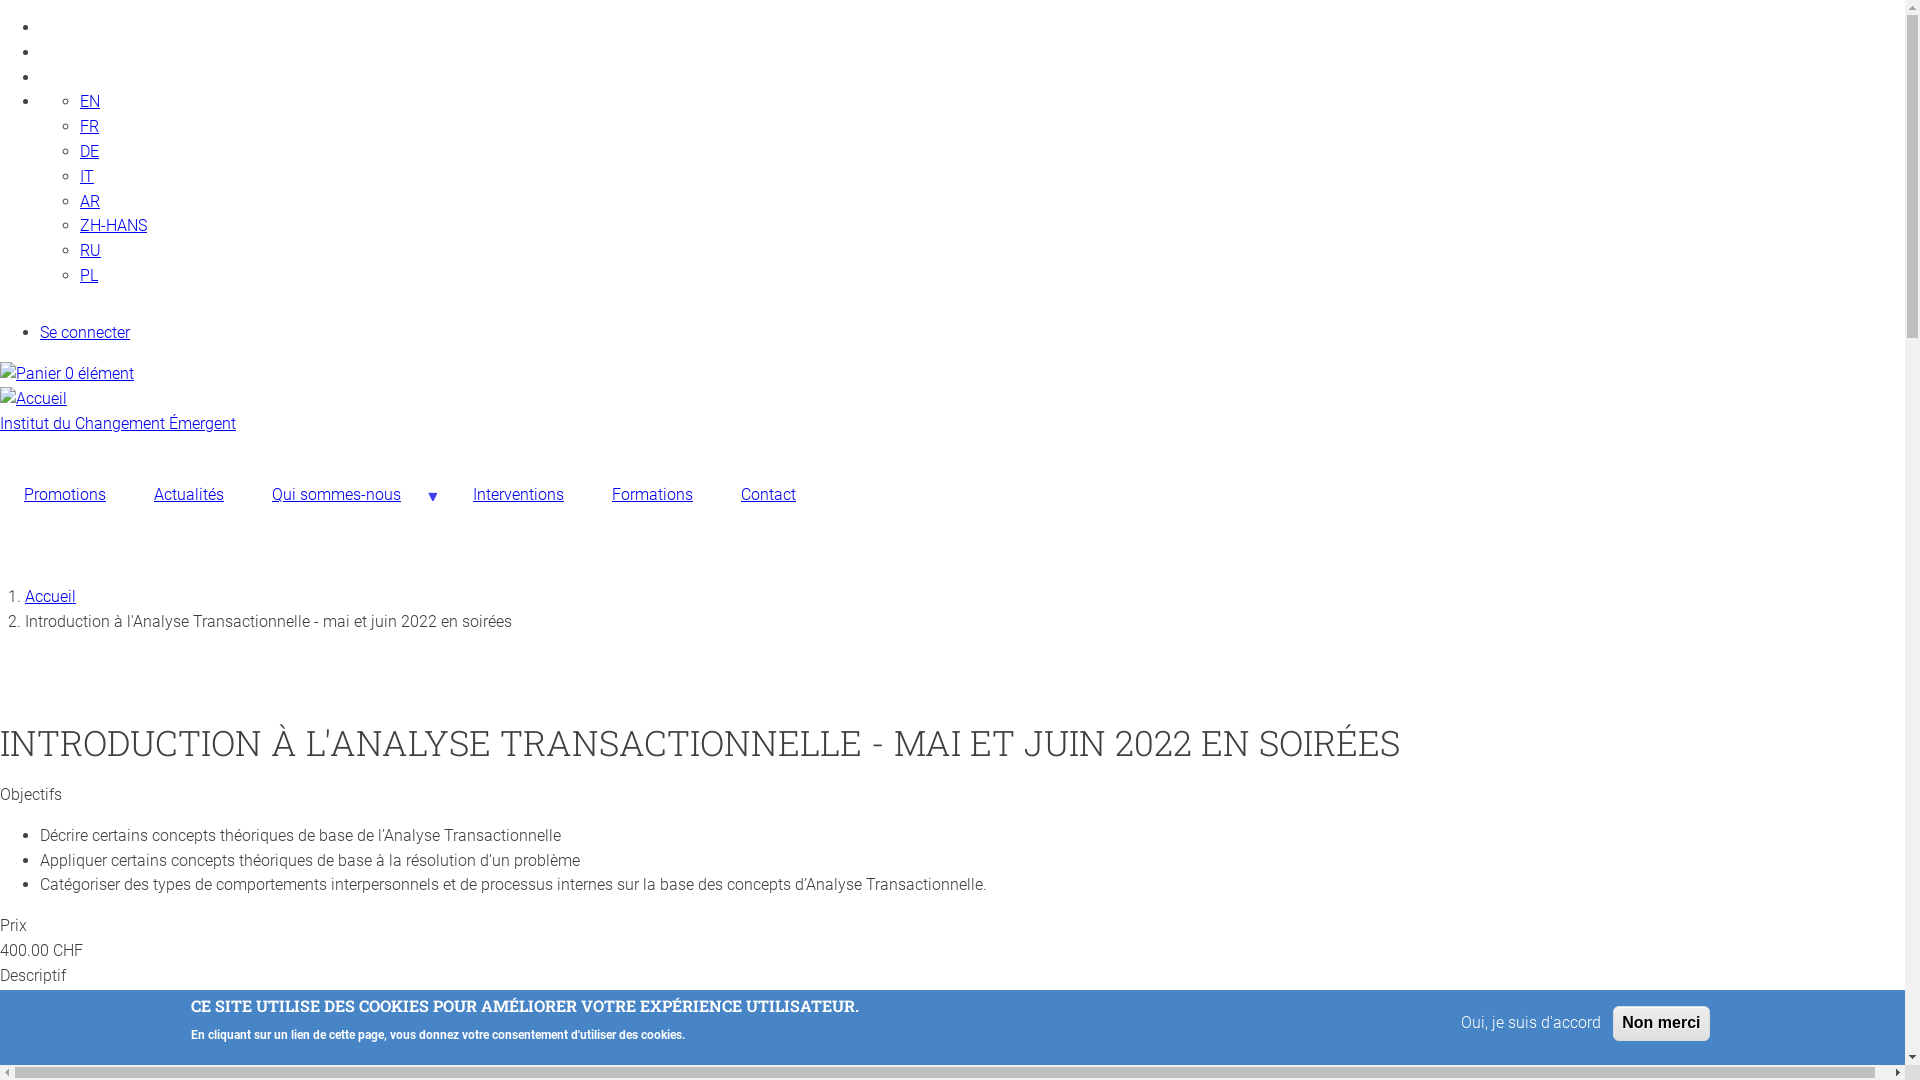 The width and height of the screenshot is (1920, 1080). Describe the element at coordinates (89, 276) in the screenshot. I see `PL` at that location.